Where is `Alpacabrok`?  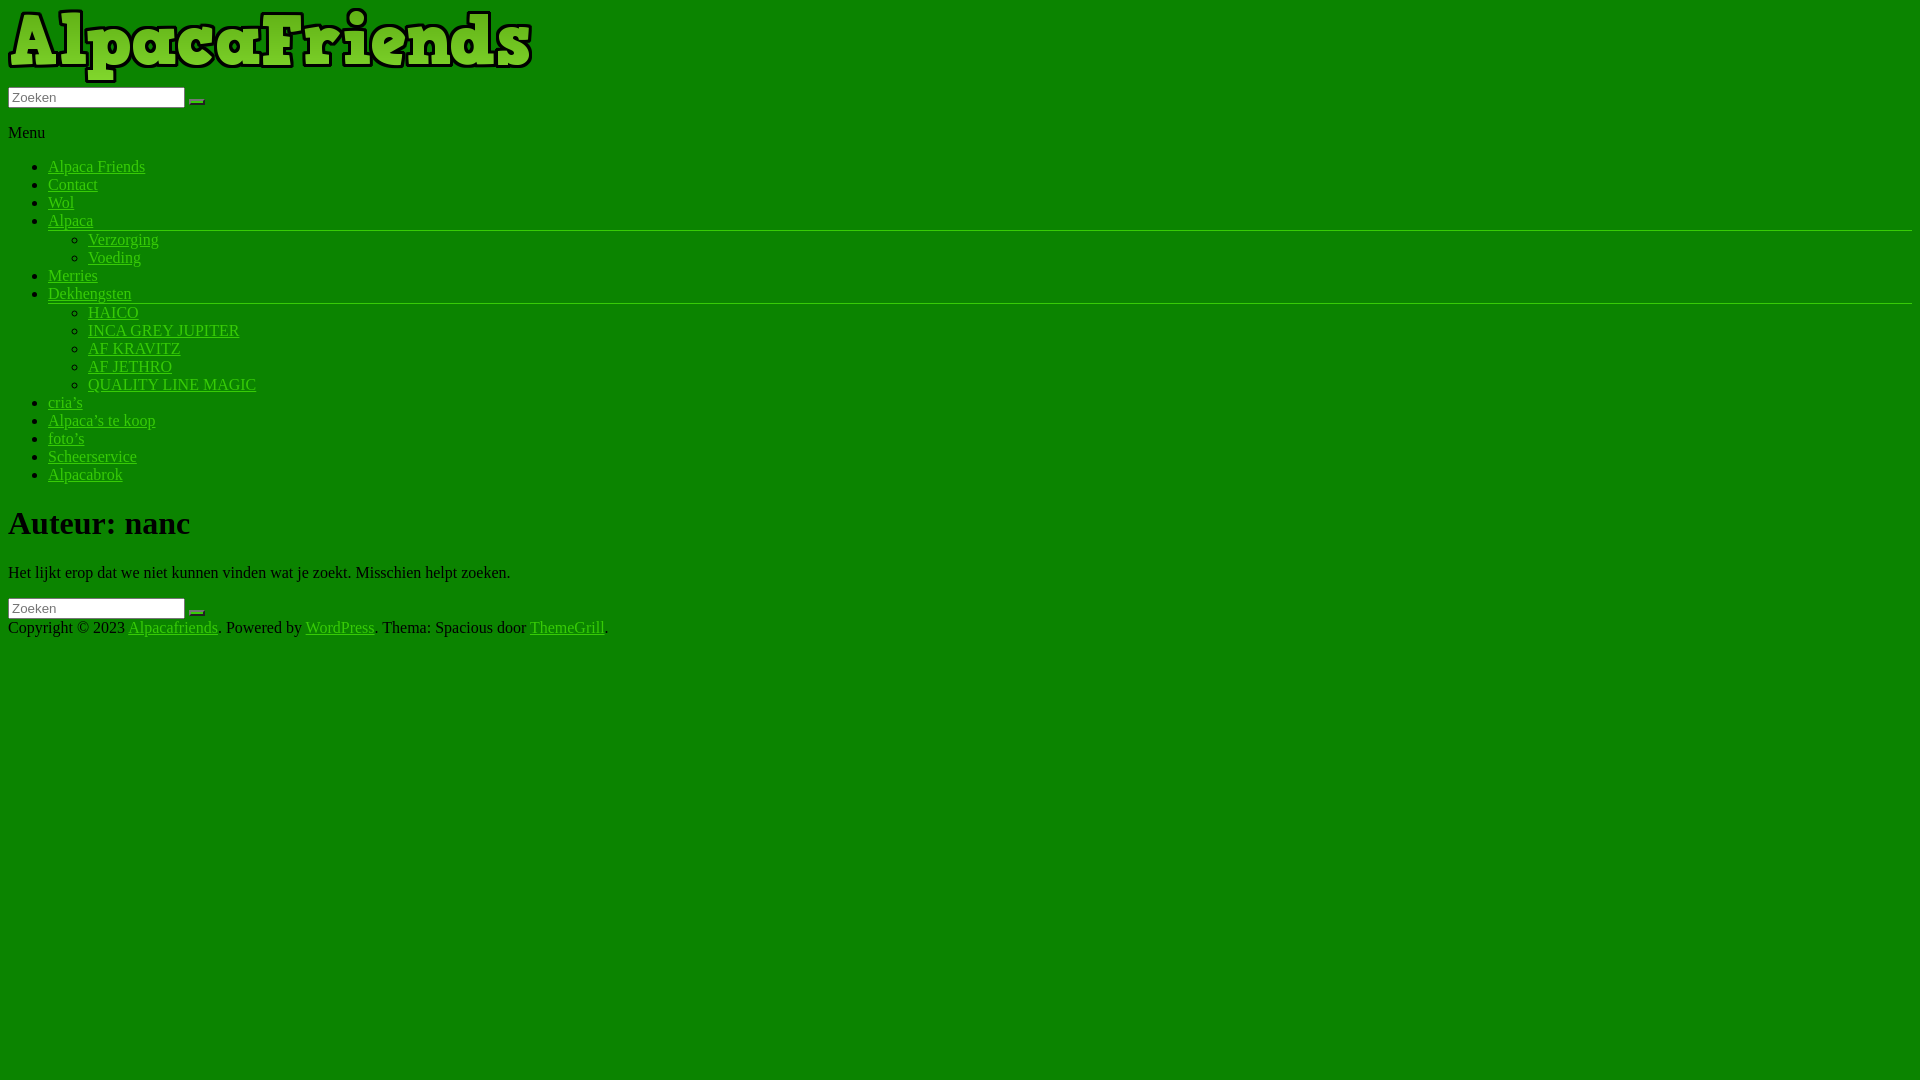
Alpacabrok is located at coordinates (85, 474).